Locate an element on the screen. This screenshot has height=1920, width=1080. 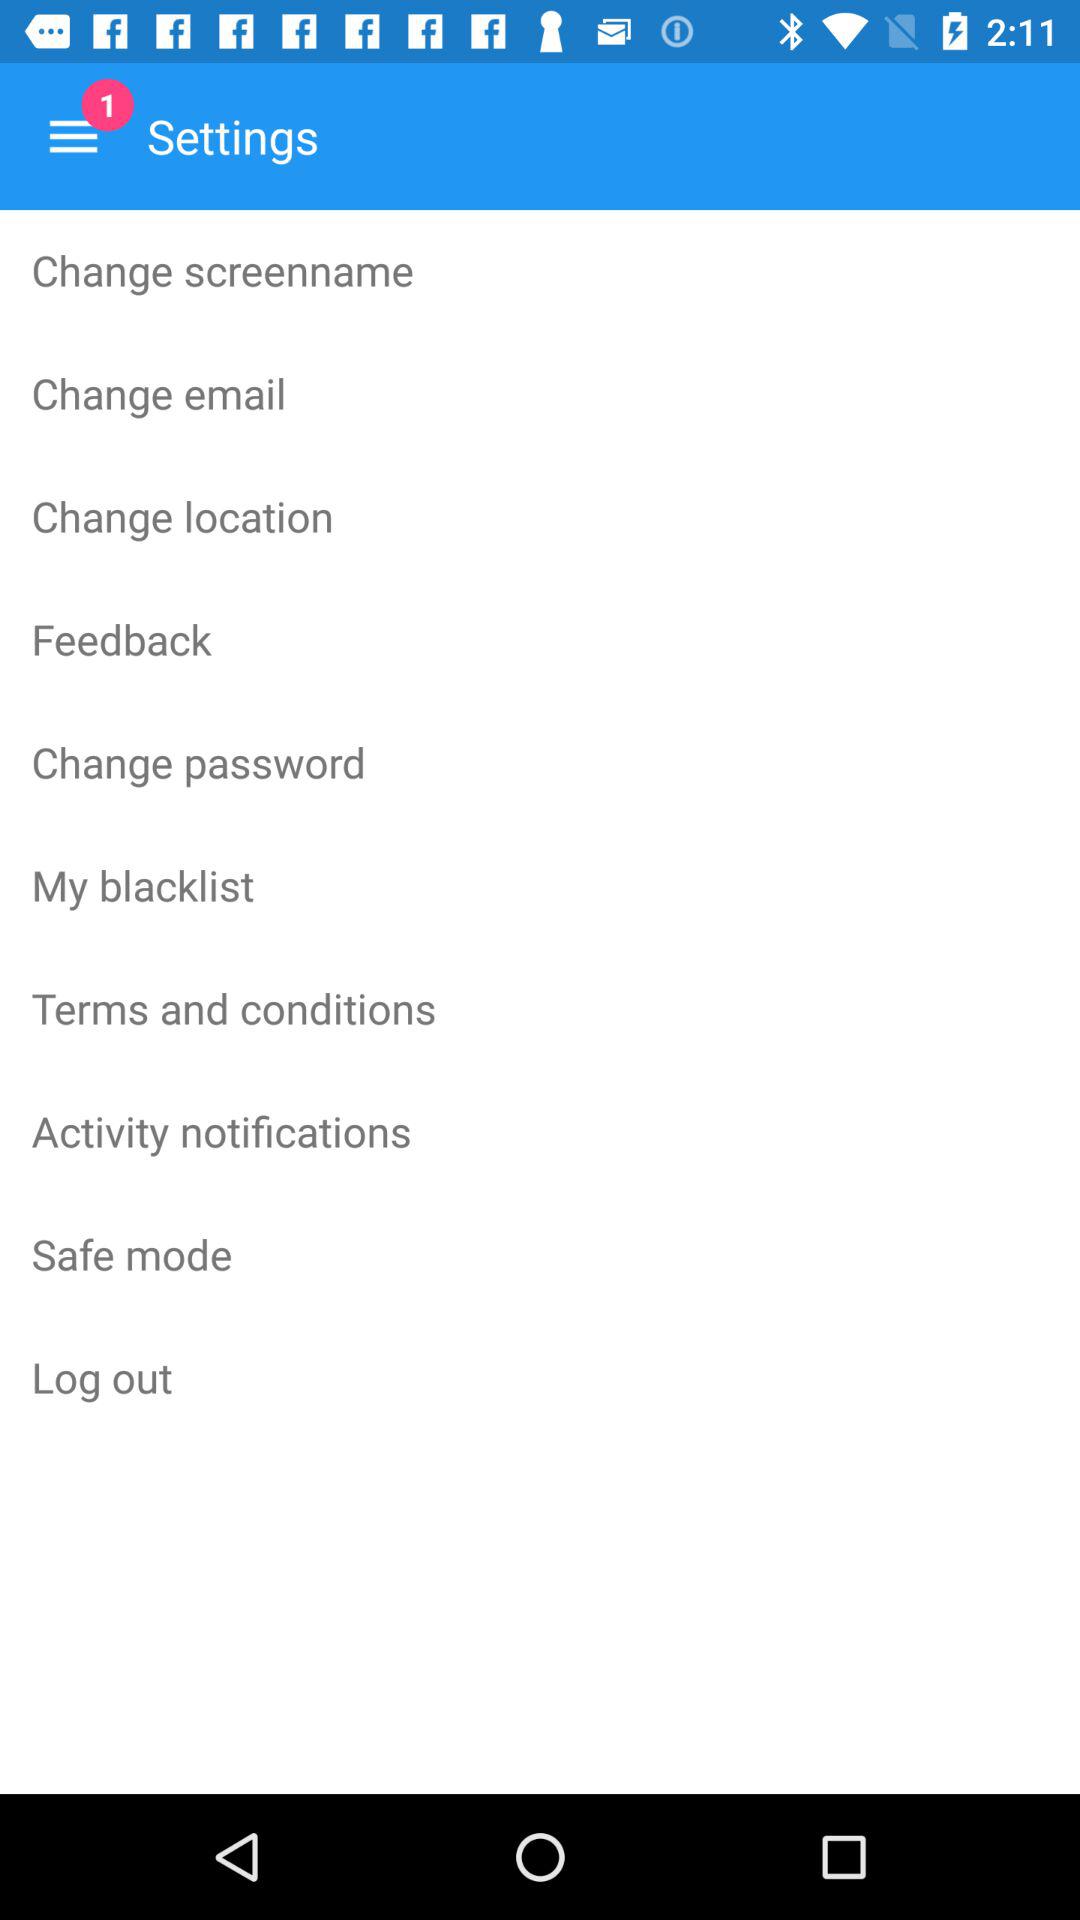
select the icon above the change screenname is located at coordinates (73, 136).